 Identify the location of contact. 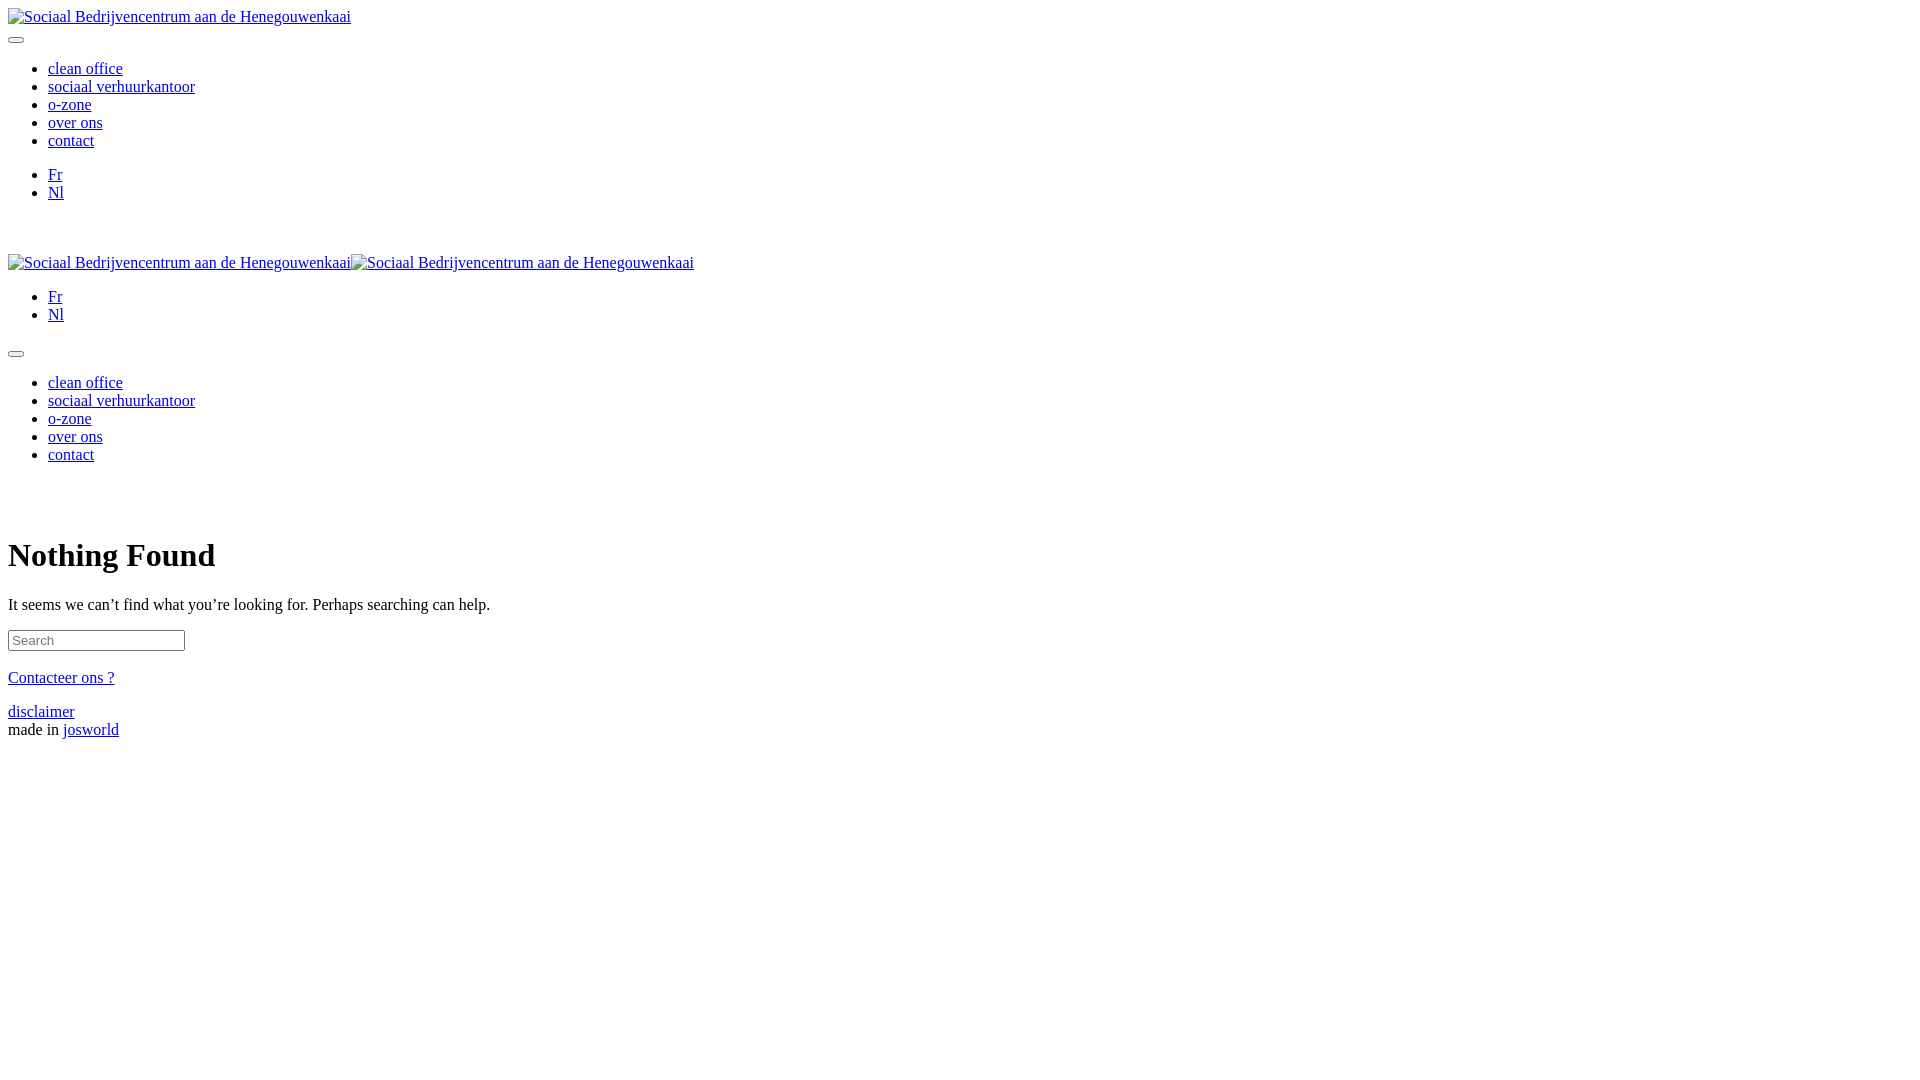
(71, 140).